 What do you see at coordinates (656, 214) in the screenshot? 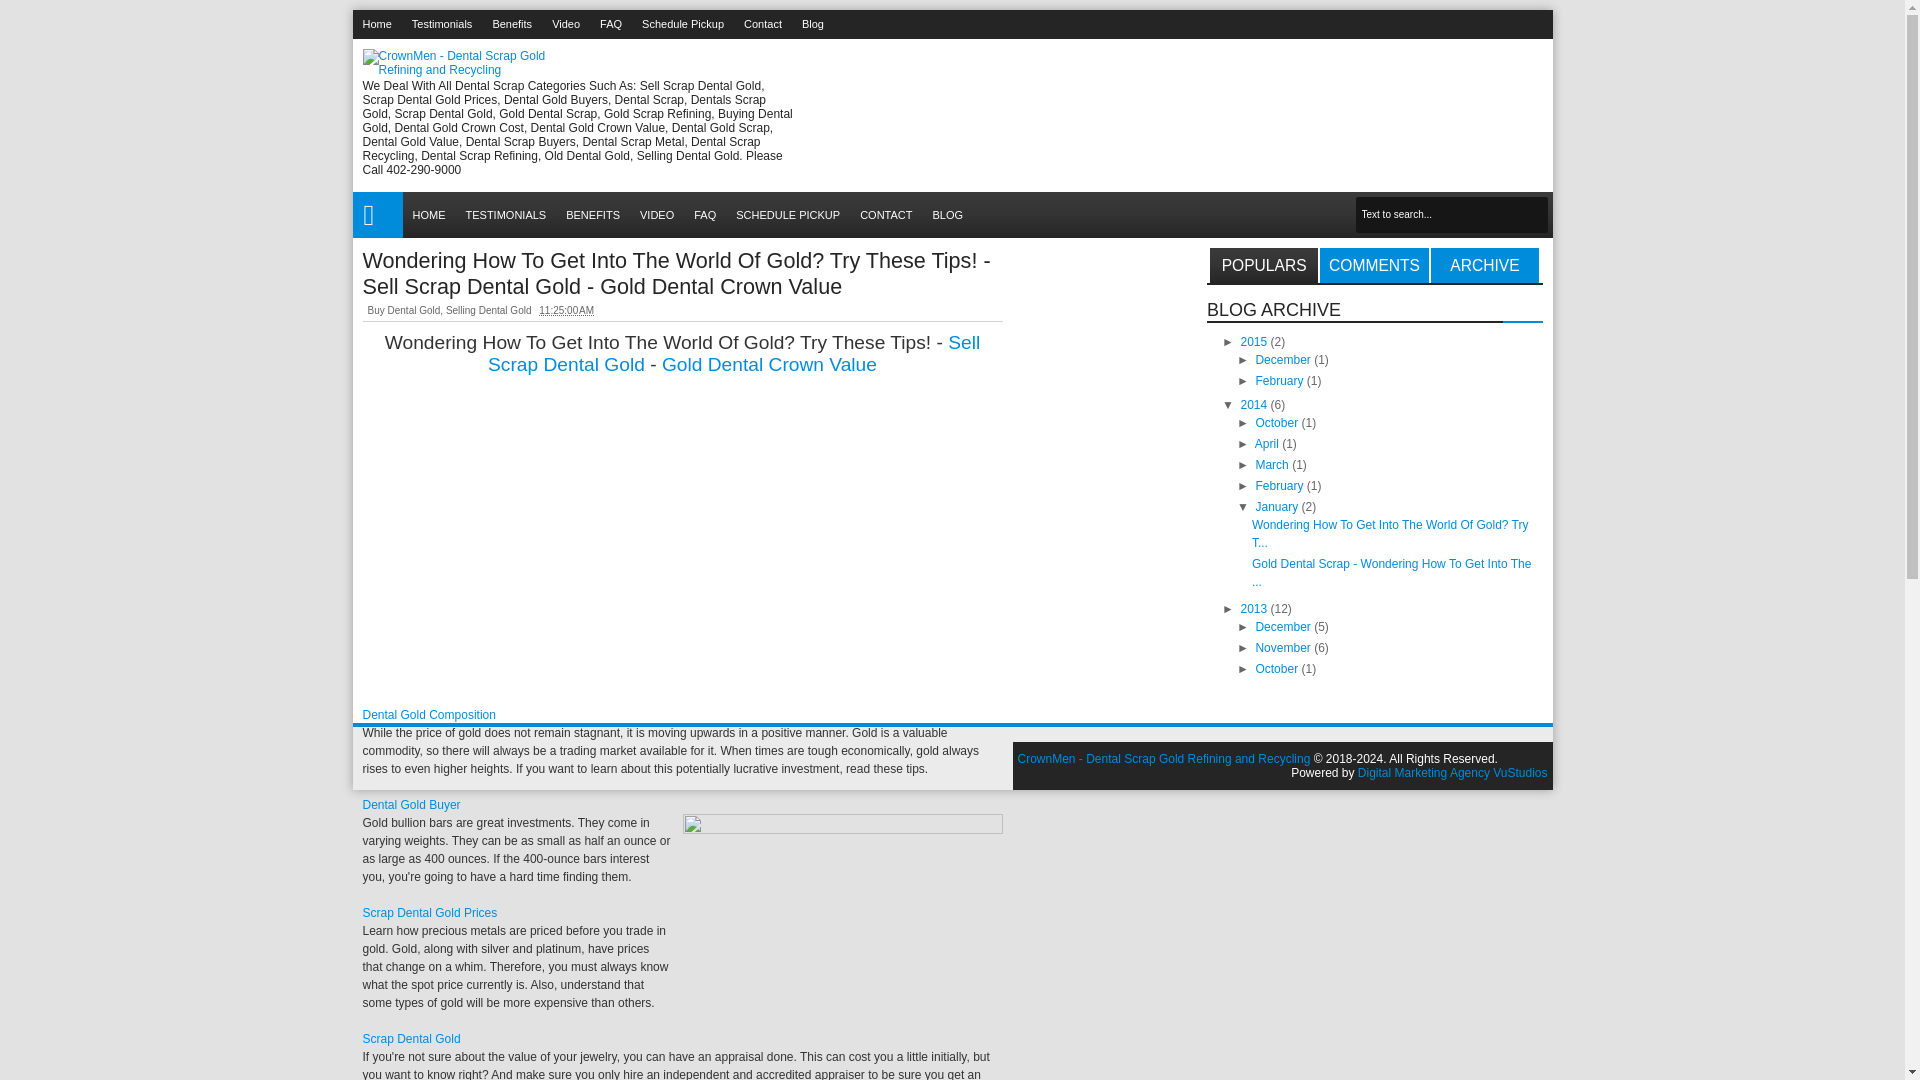
I see `VIDEO` at bounding box center [656, 214].